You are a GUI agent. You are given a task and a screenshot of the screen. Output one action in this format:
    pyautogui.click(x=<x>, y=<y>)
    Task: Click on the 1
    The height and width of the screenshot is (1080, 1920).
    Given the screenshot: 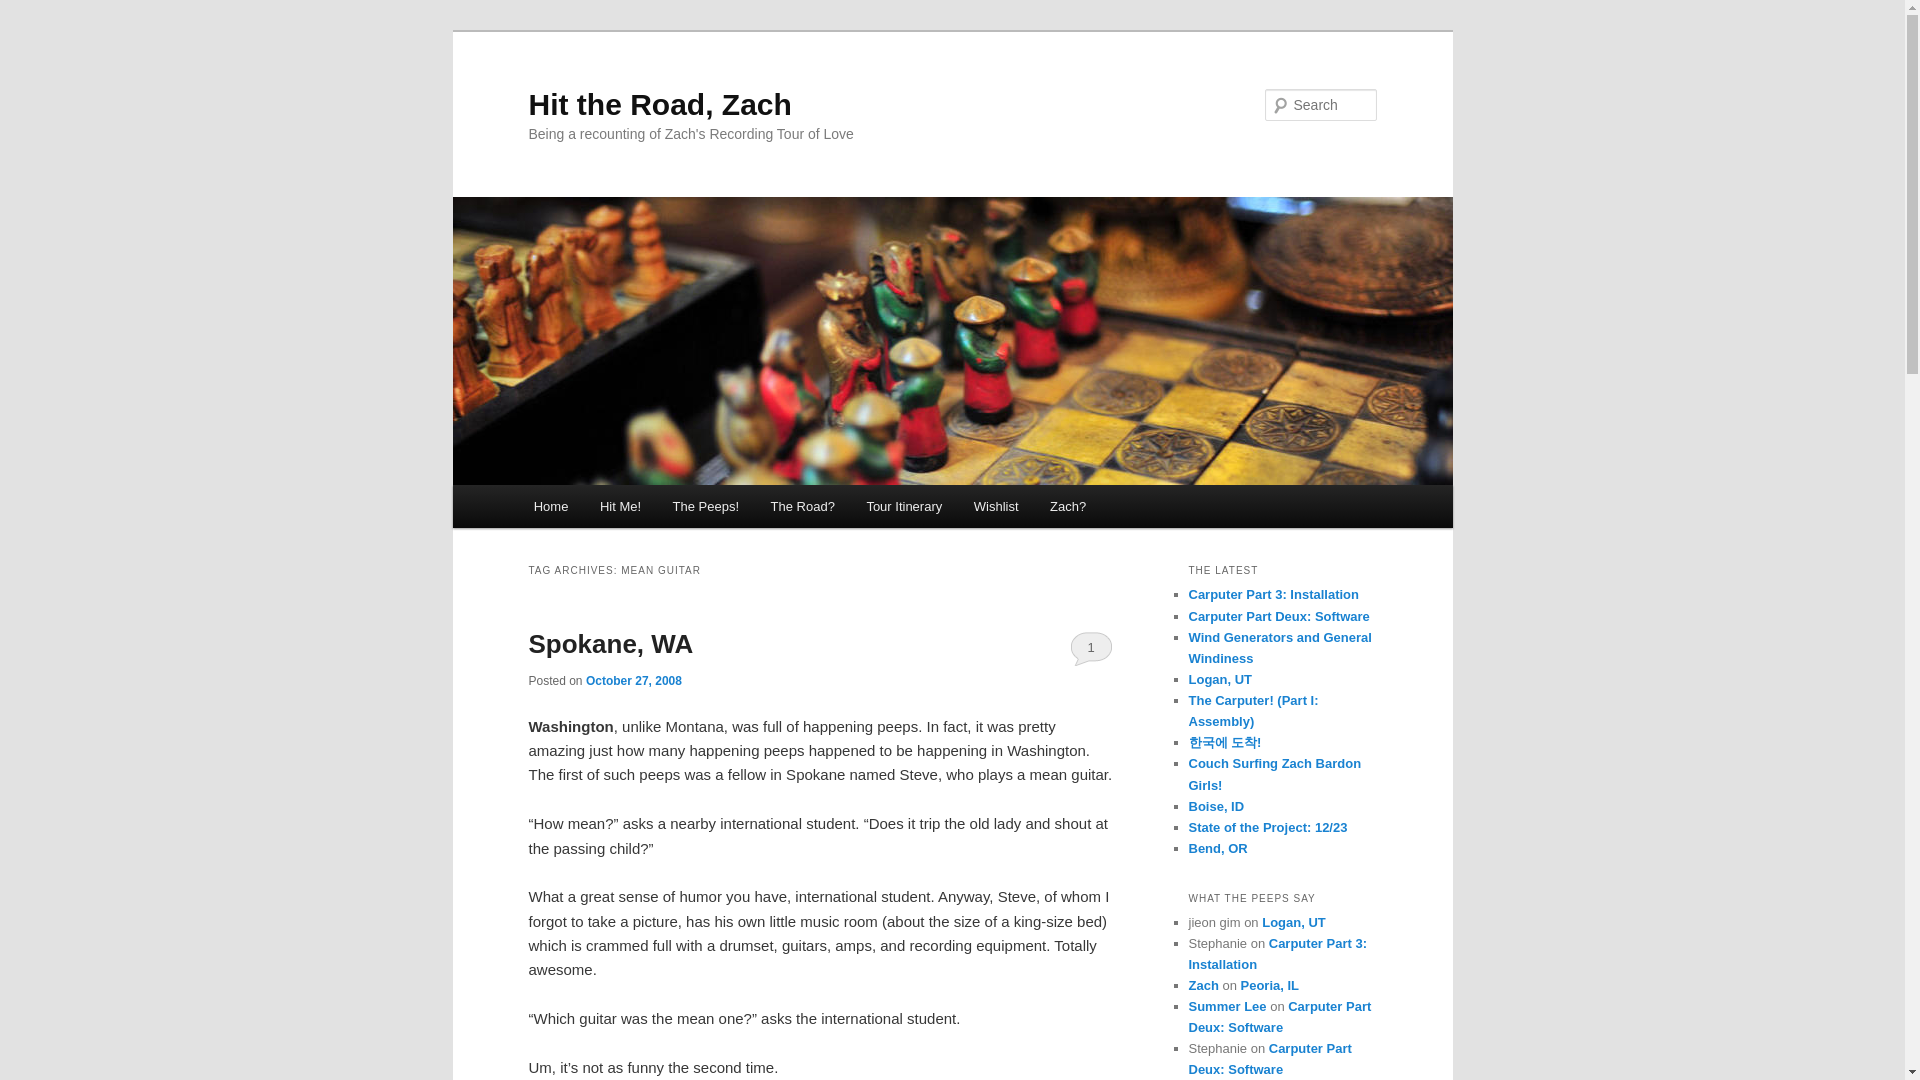 What is the action you would take?
    pyautogui.click(x=1091, y=648)
    